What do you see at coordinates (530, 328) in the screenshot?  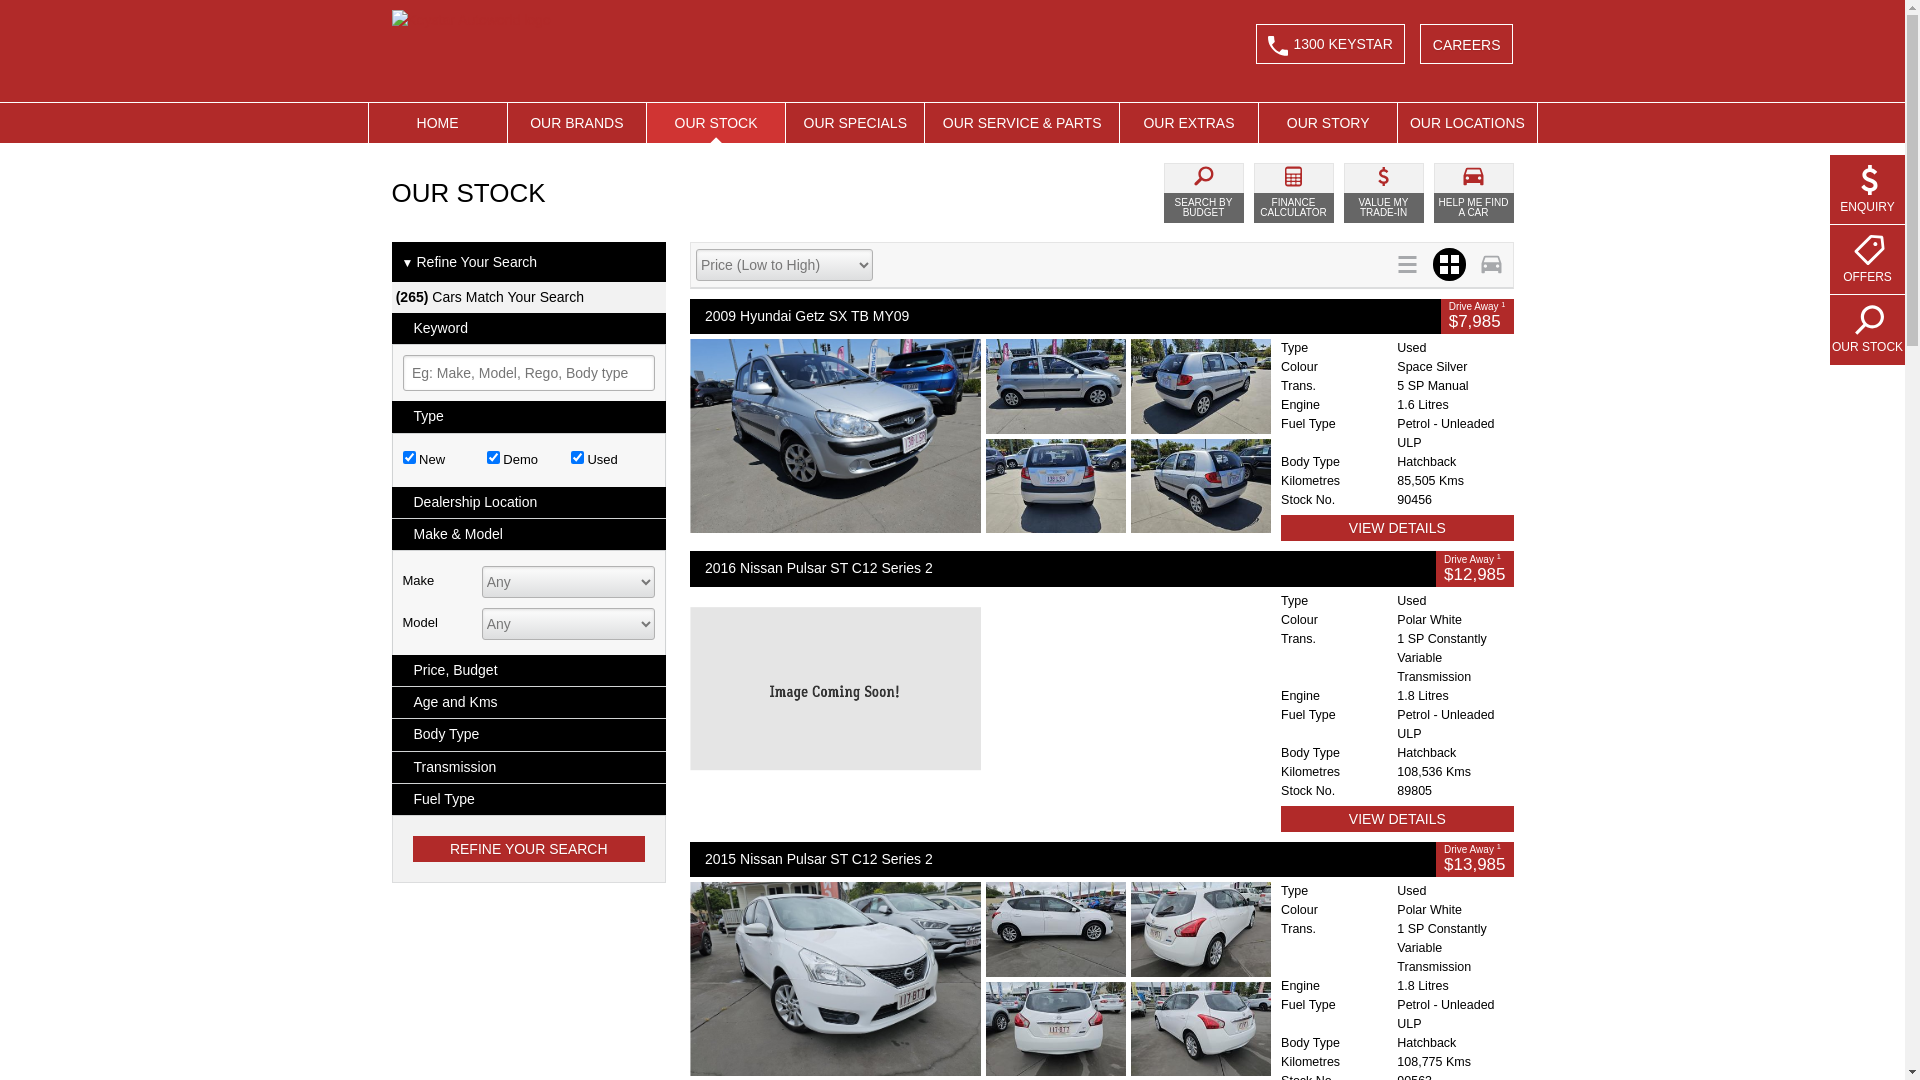 I see `Keyword` at bounding box center [530, 328].